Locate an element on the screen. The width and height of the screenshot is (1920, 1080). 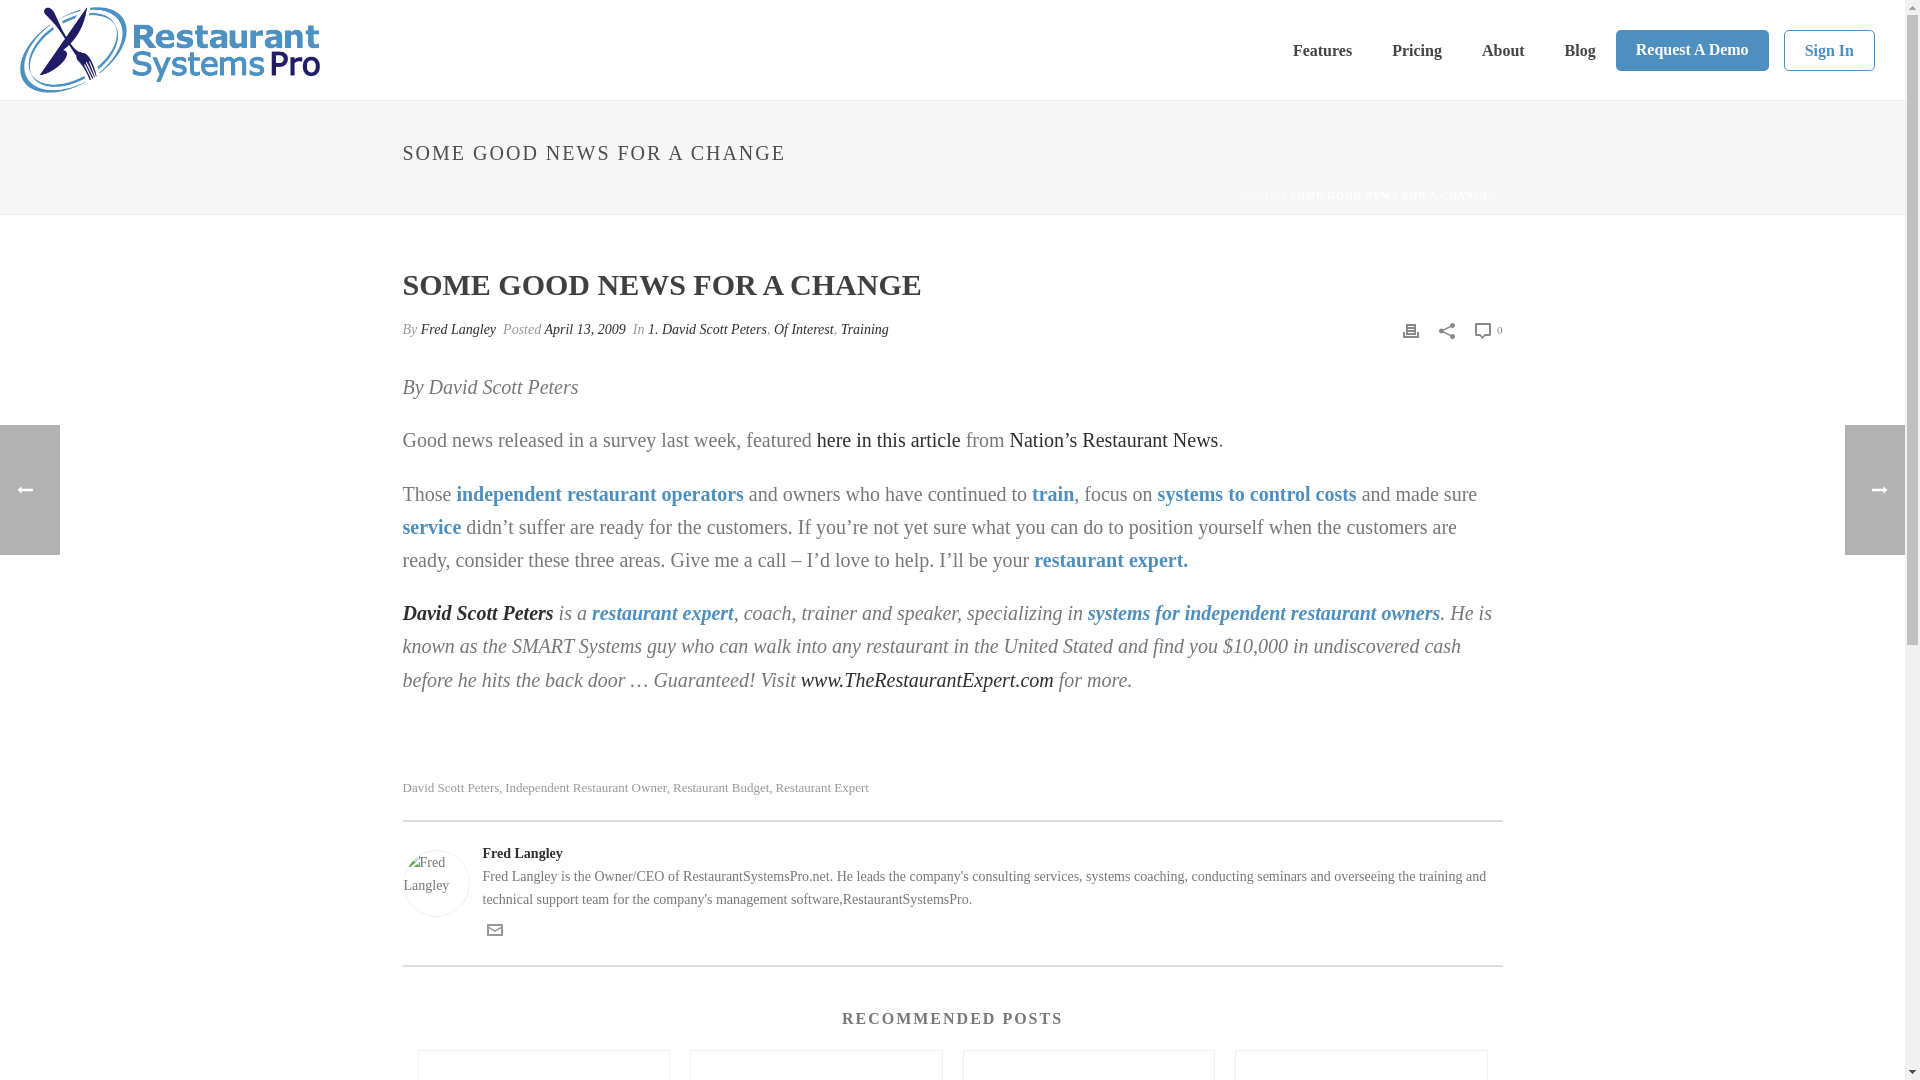
How to Track Restaurant Sales Correctly is located at coordinates (816, 1065).